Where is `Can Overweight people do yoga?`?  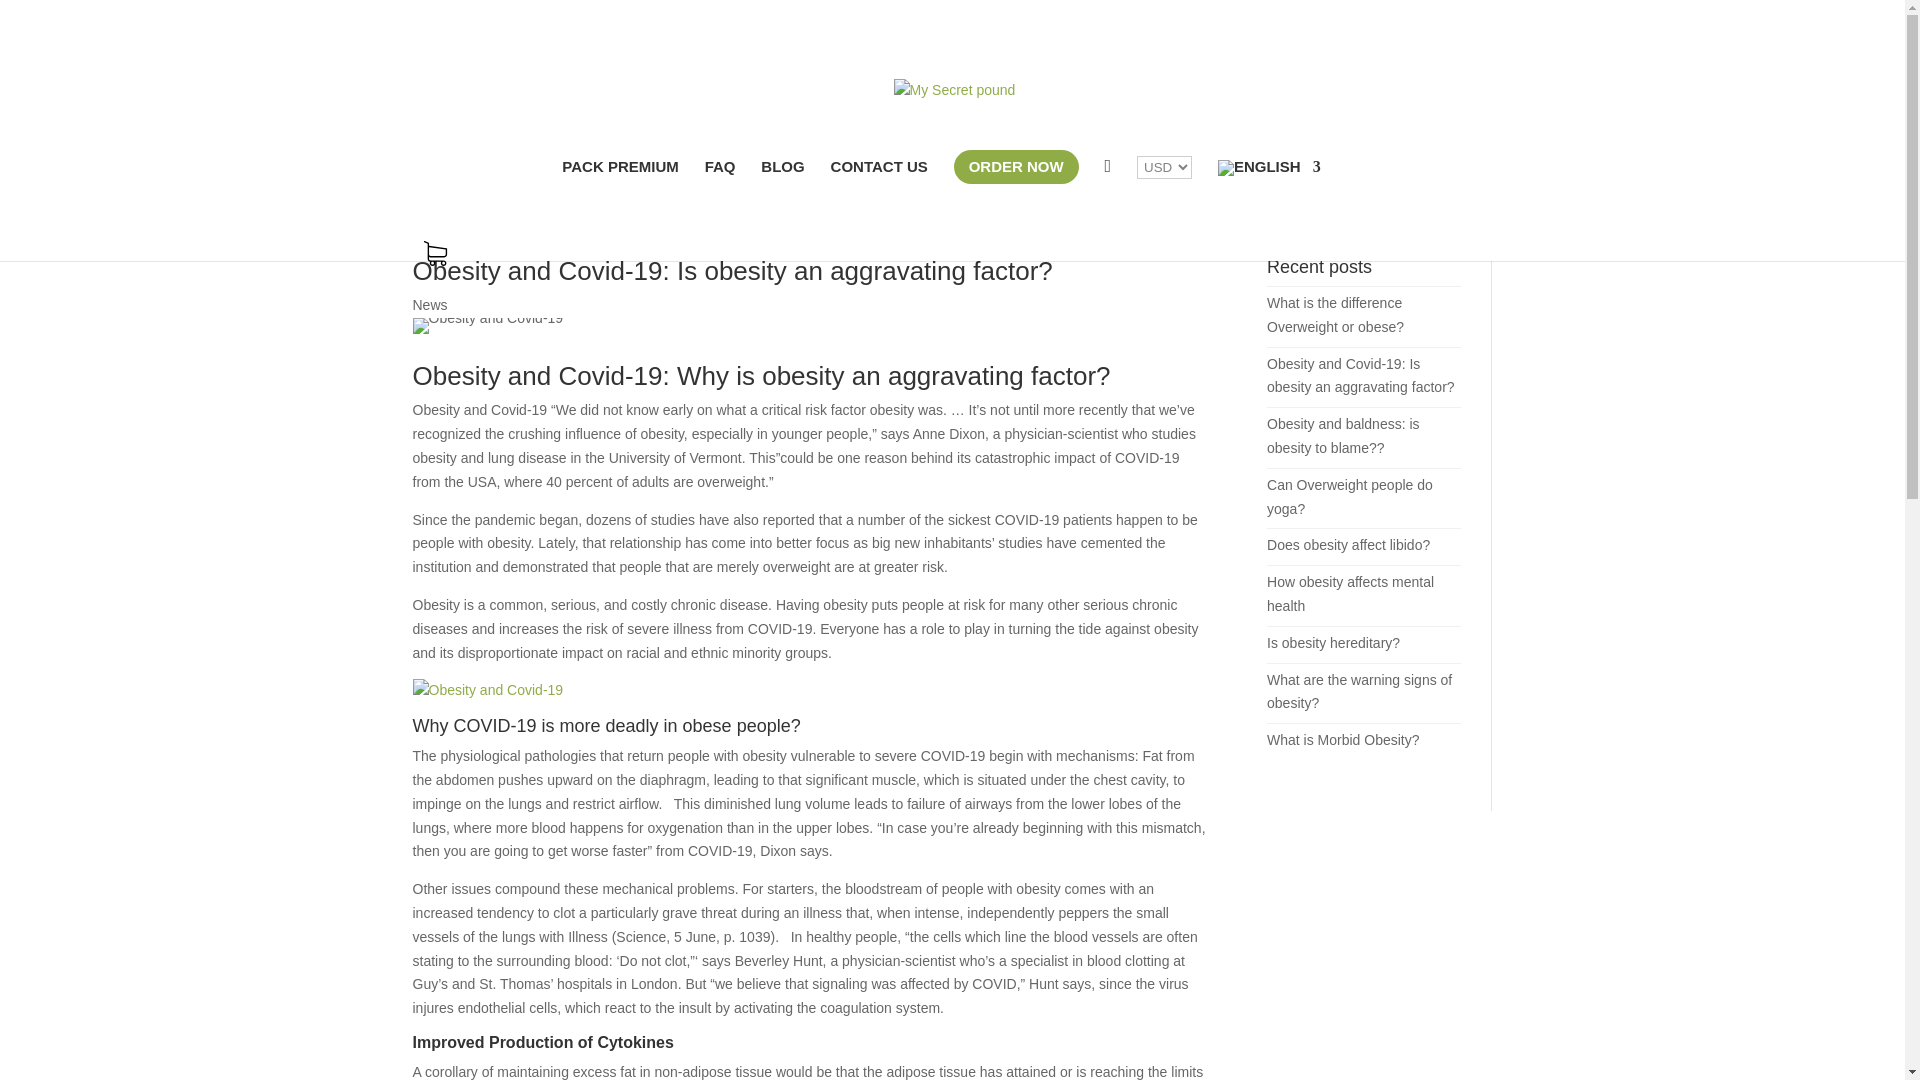
Can Overweight people do yoga? is located at coordinates (1350, 497).